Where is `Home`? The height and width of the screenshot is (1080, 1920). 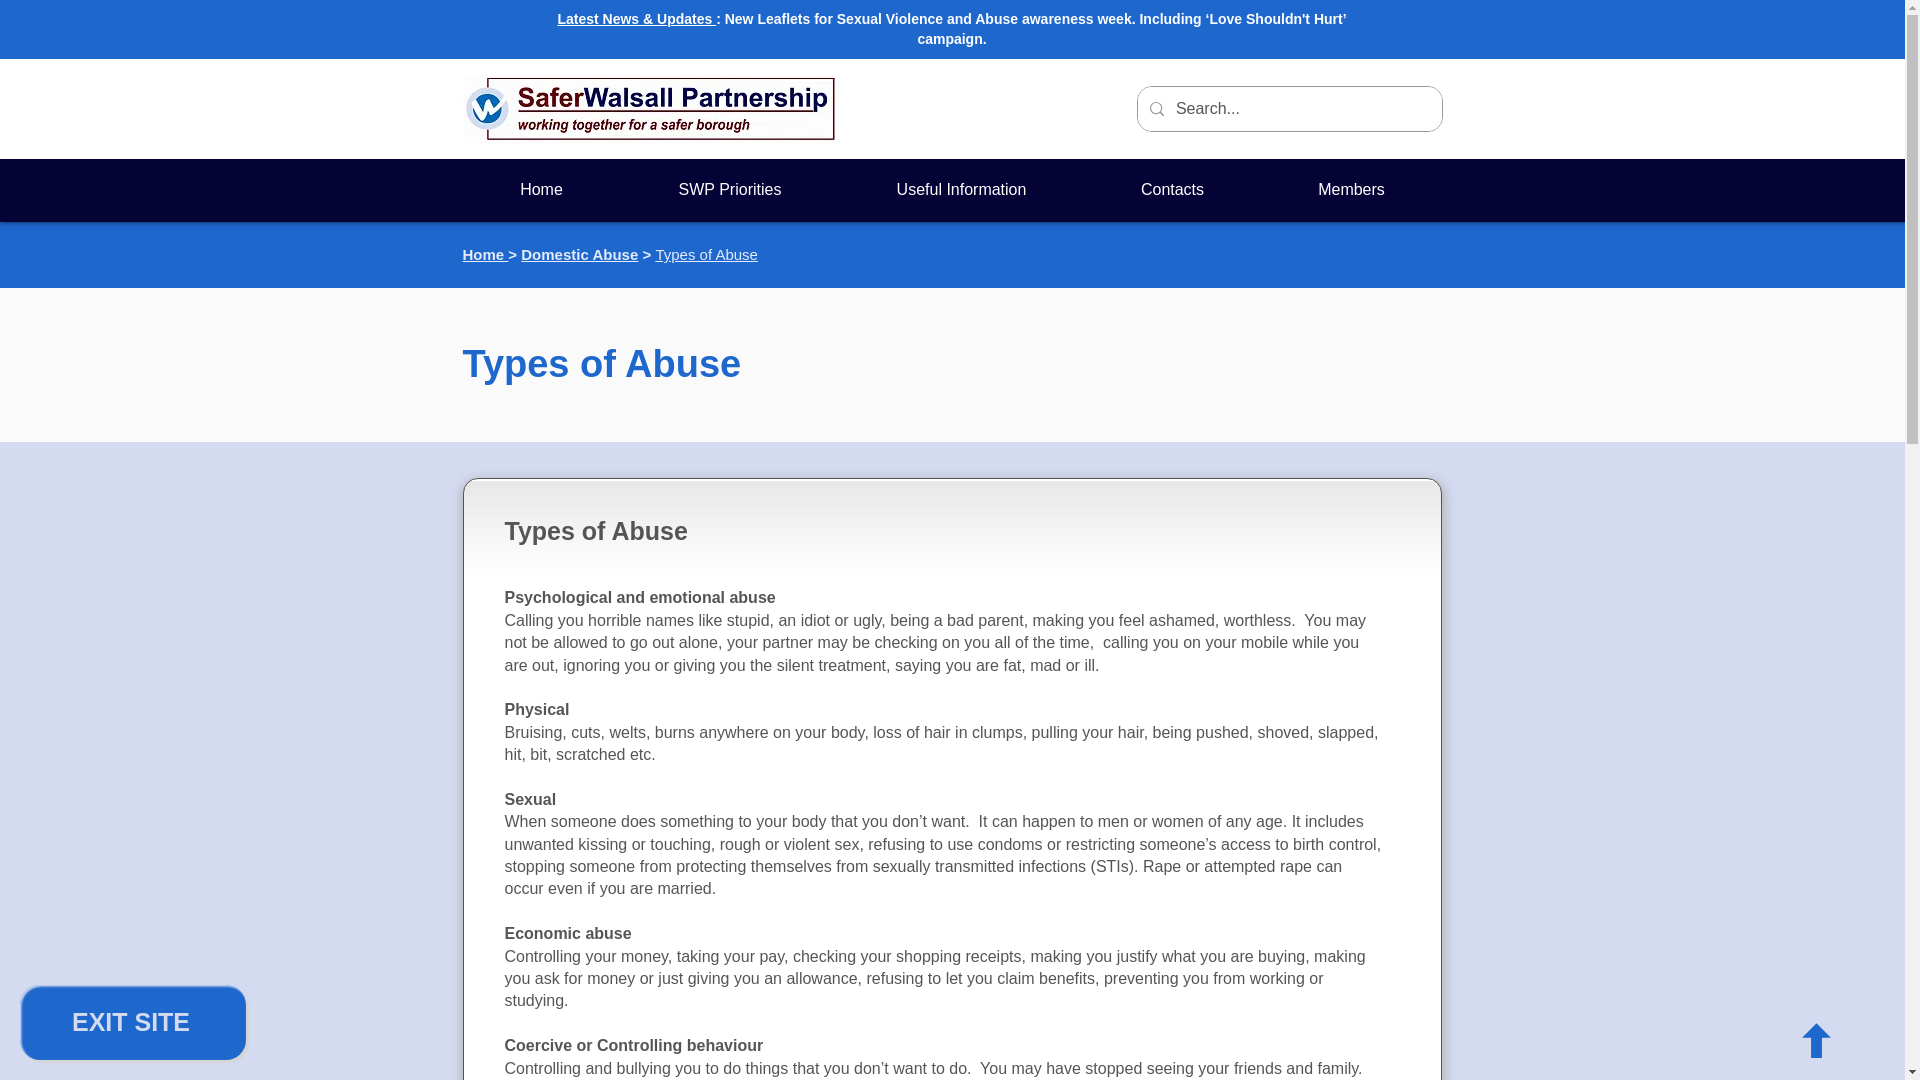 Home is located at coordinates (485, 254).